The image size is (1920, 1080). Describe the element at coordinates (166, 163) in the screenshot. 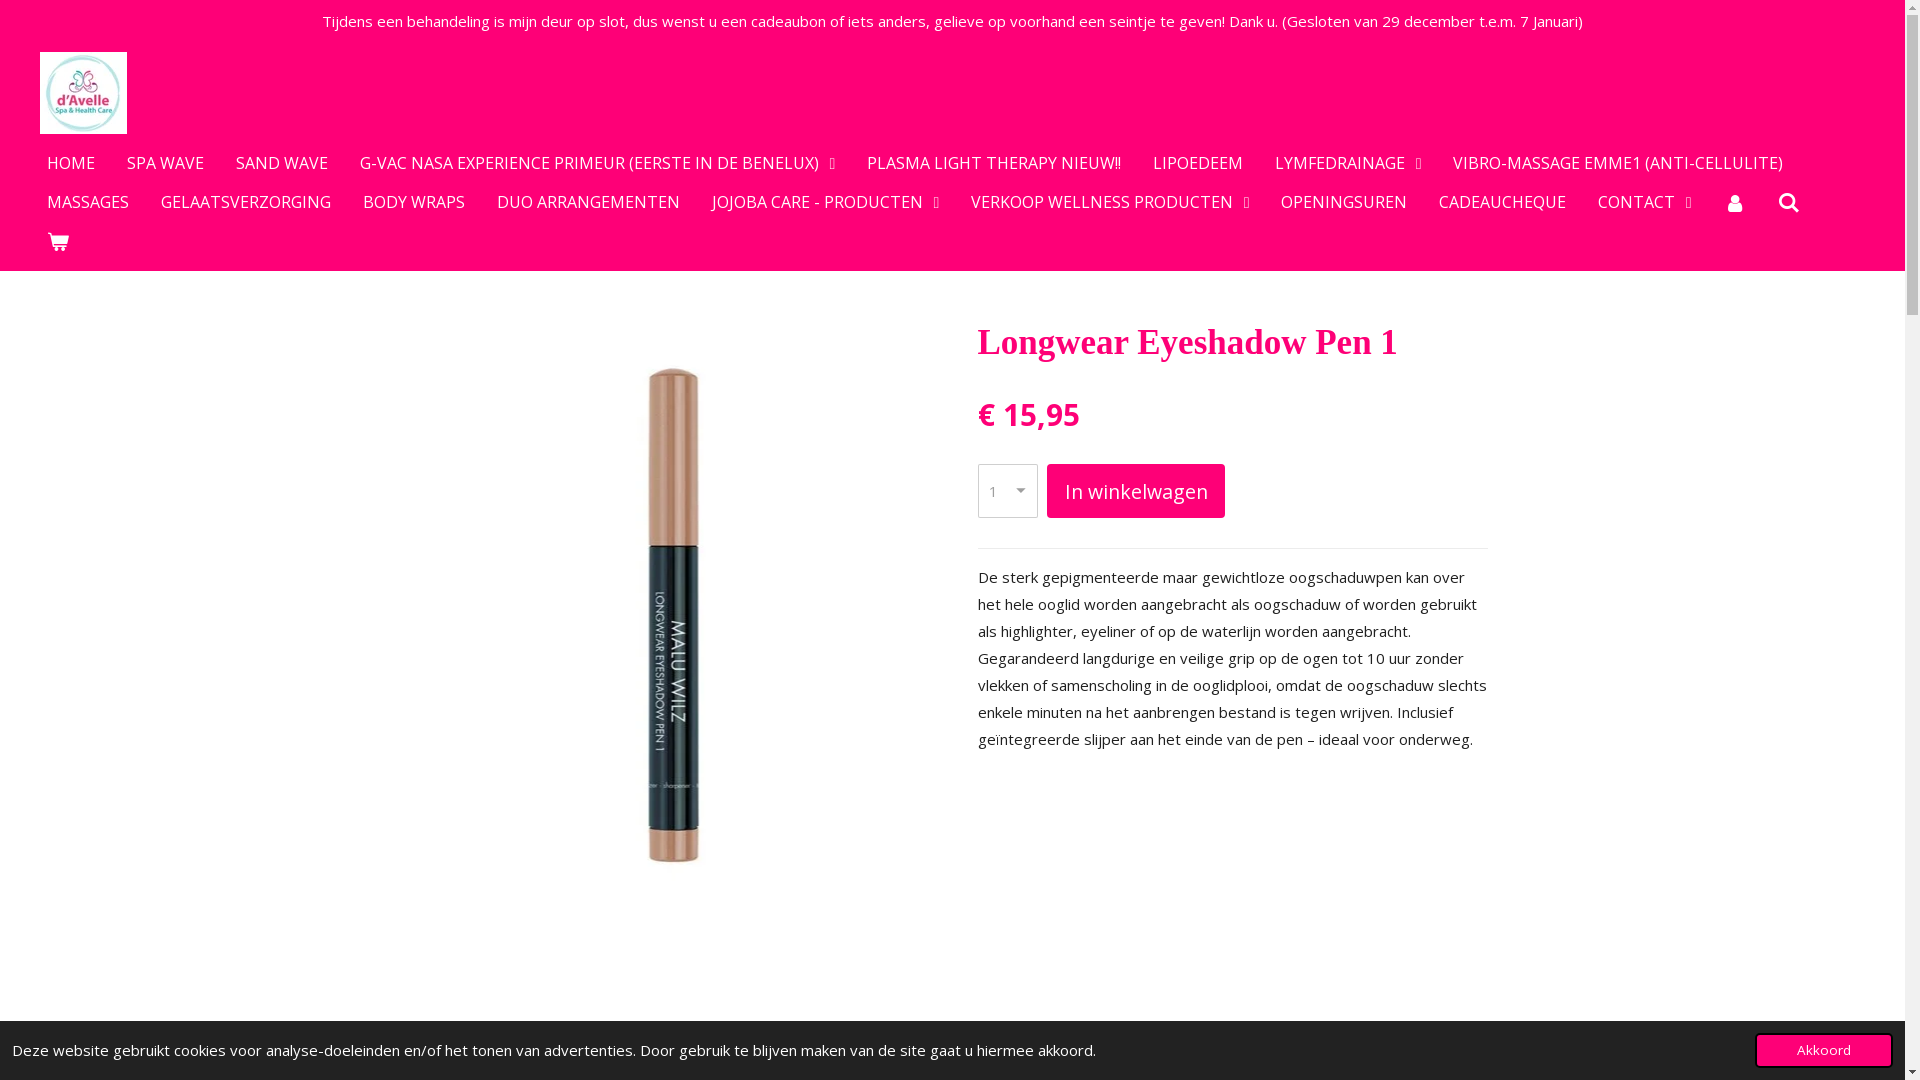

I see `SPA WAVE` at that location.